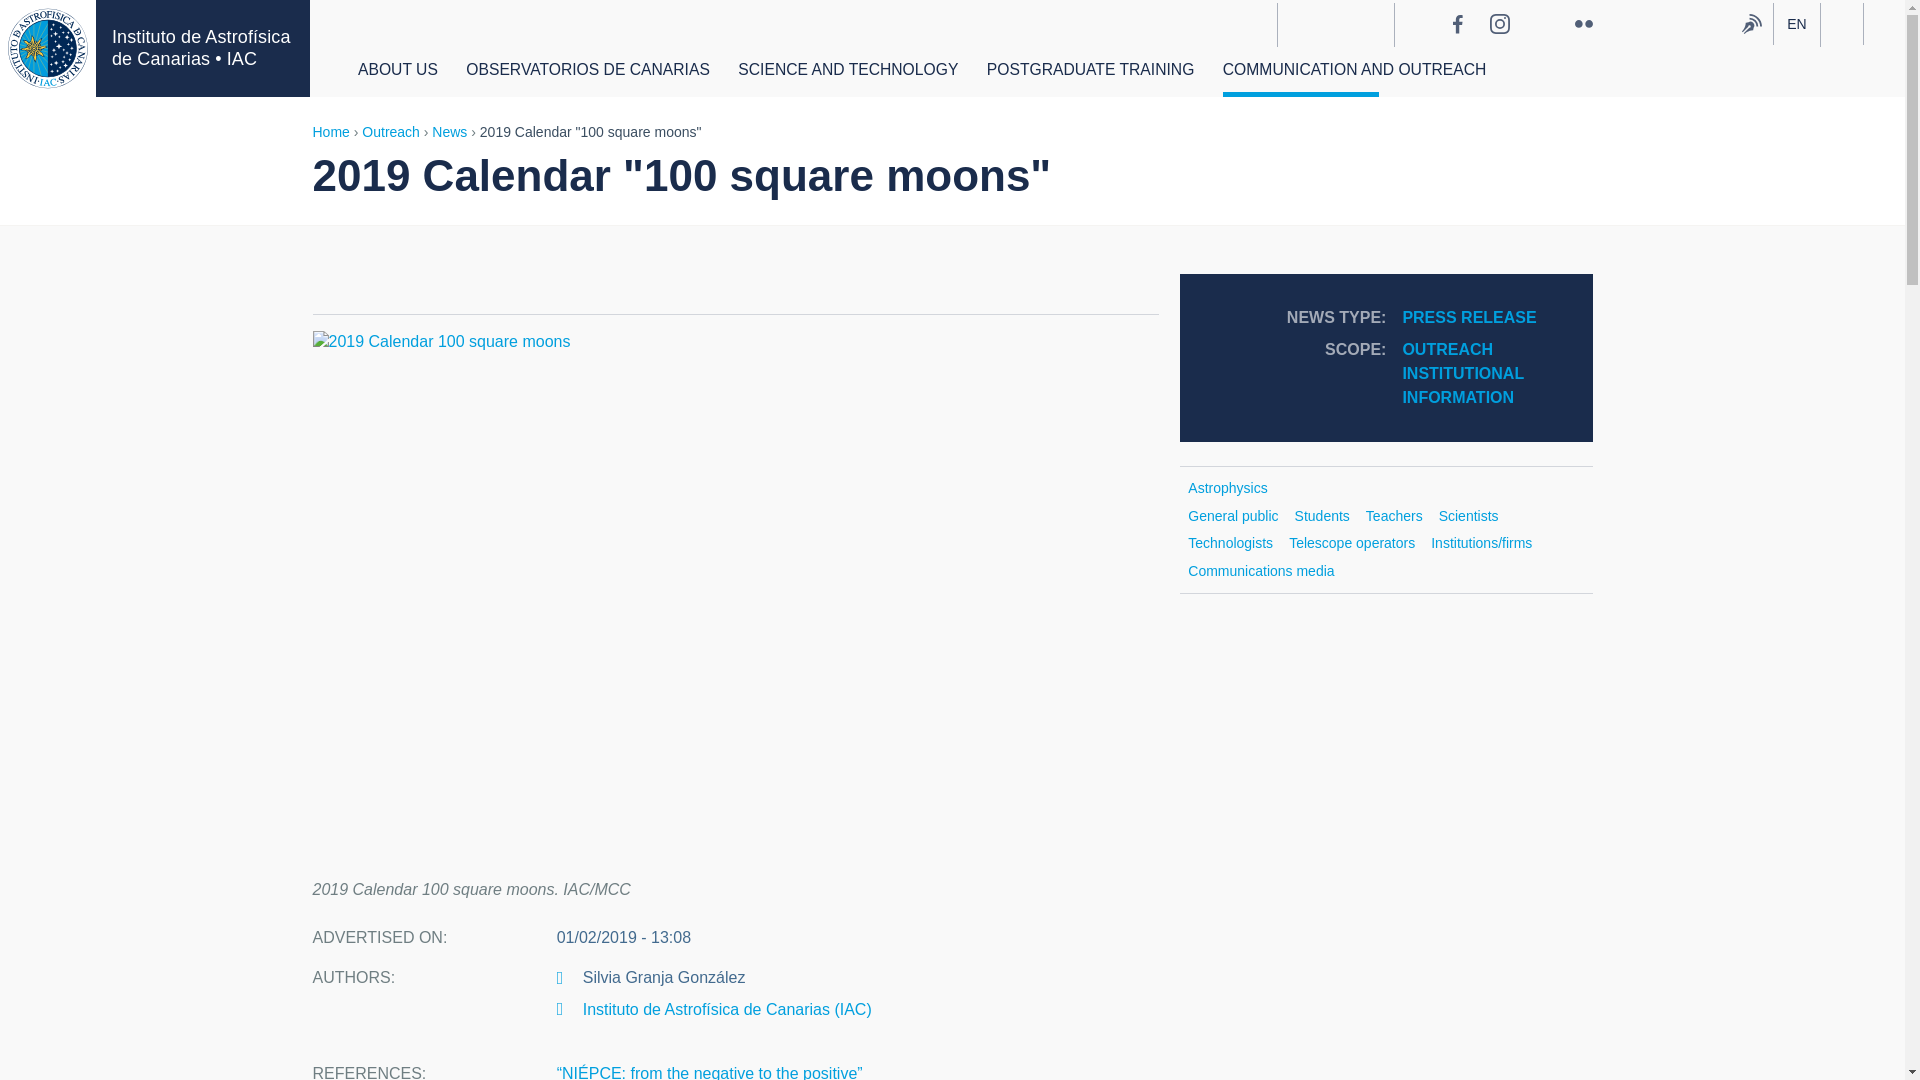  What do you see at coordinates (397, 74) in the screenshot?
I see `ABOUT US` at bounding box center [397, 74].